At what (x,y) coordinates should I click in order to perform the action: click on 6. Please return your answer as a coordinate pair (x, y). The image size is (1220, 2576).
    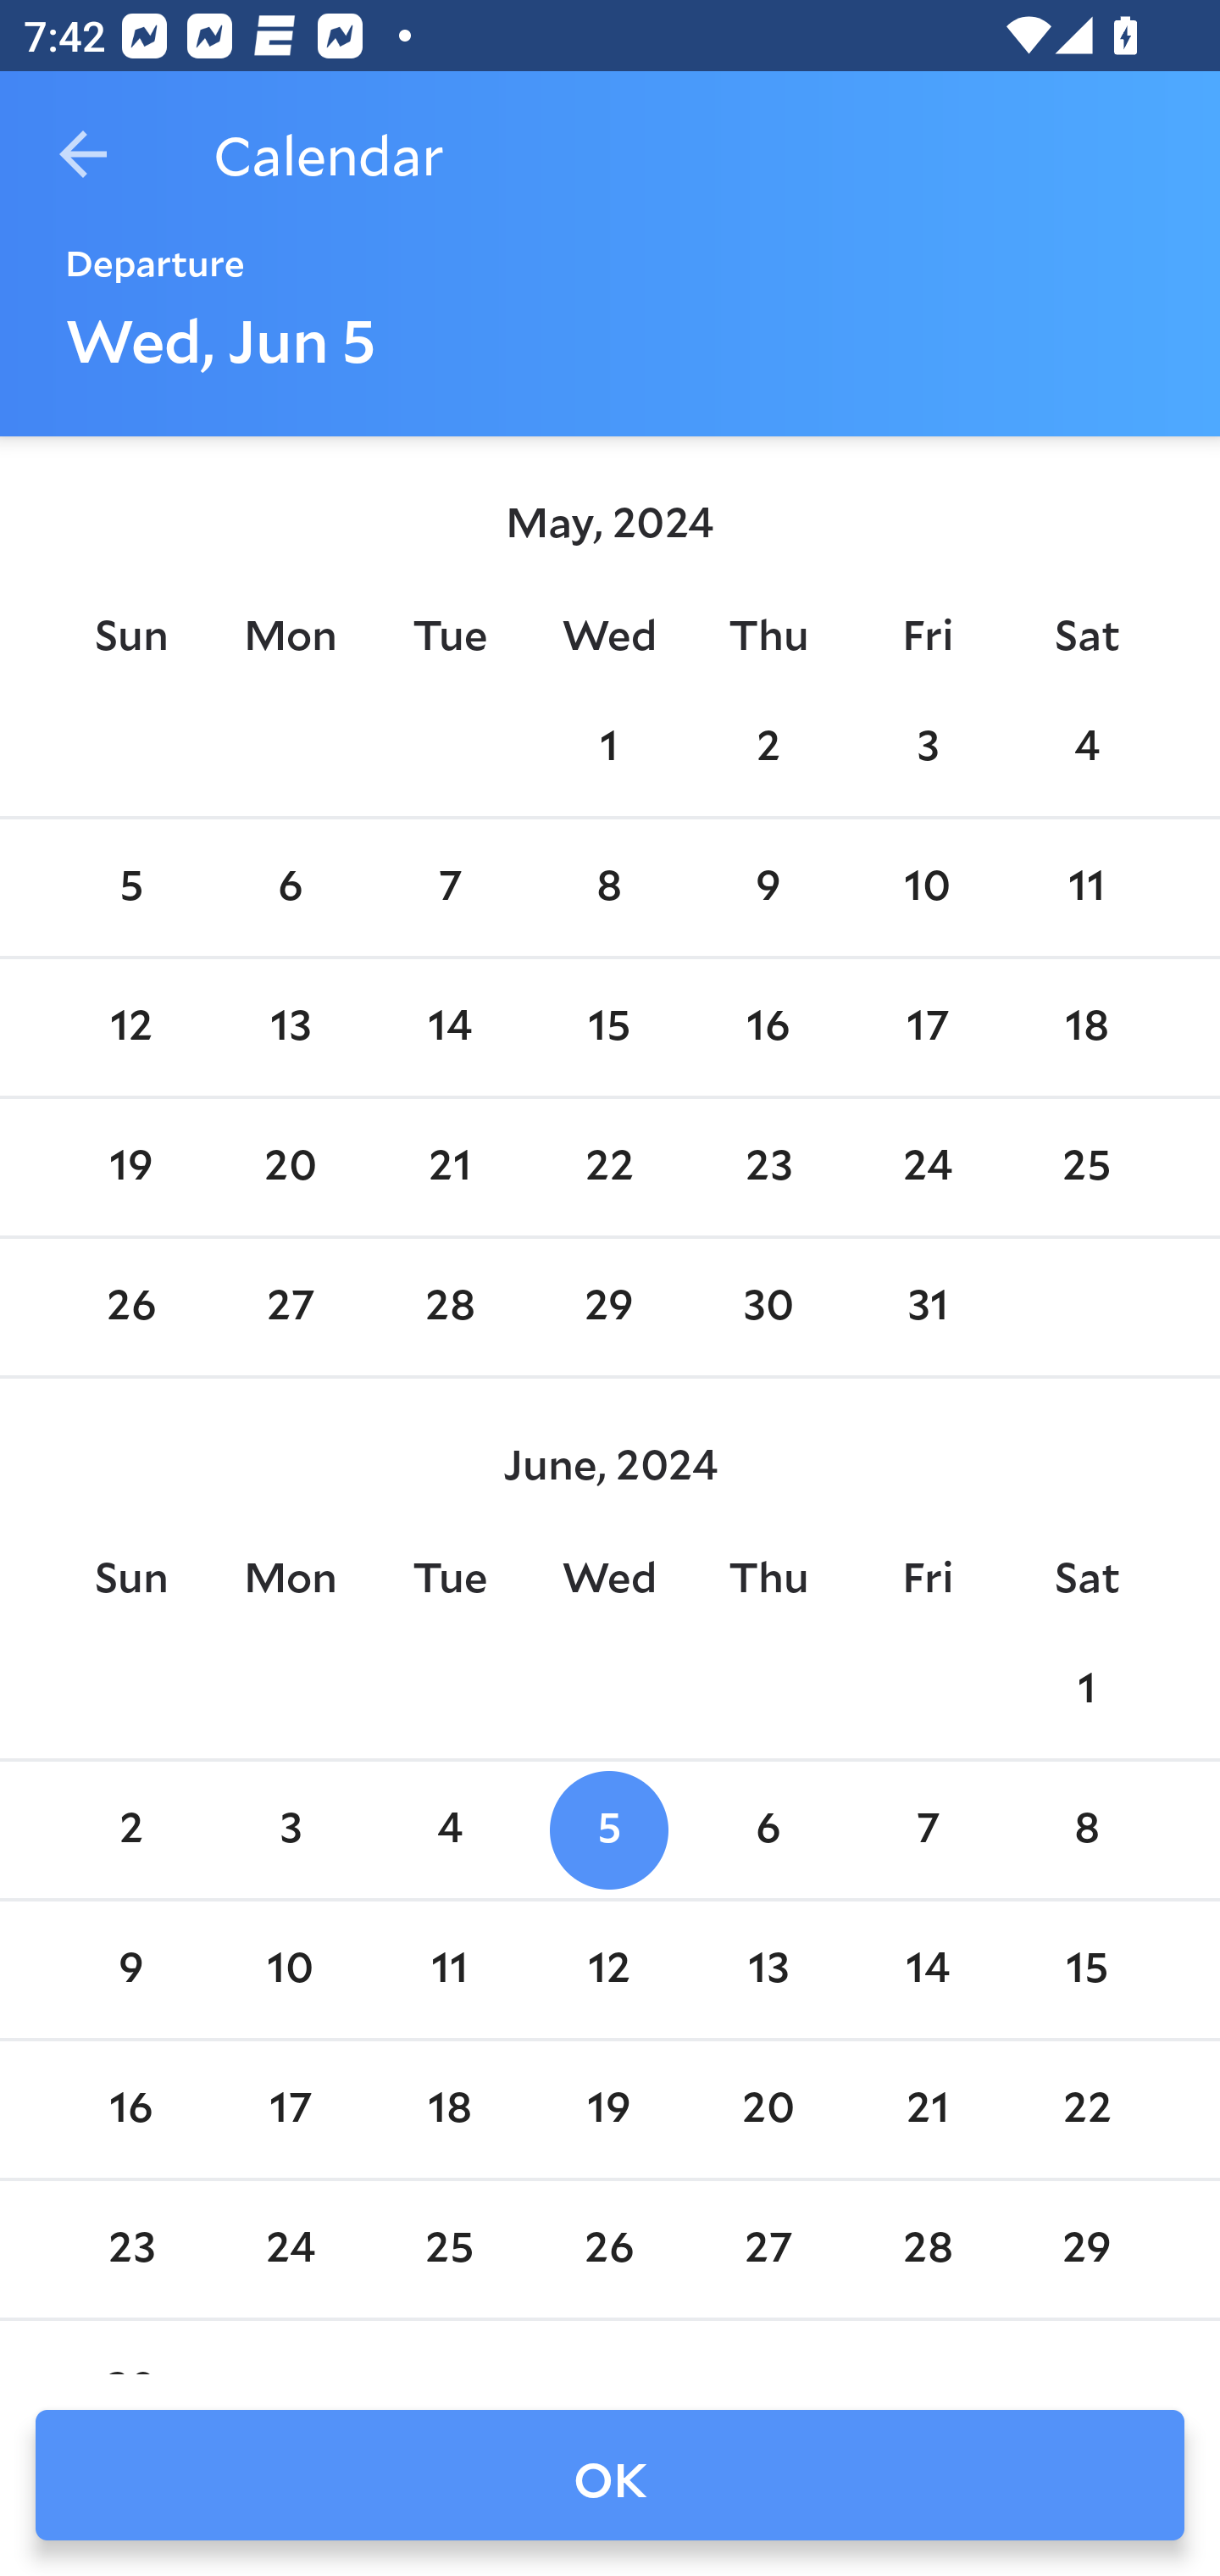
    Looking at the image, I should click on (291, 888).